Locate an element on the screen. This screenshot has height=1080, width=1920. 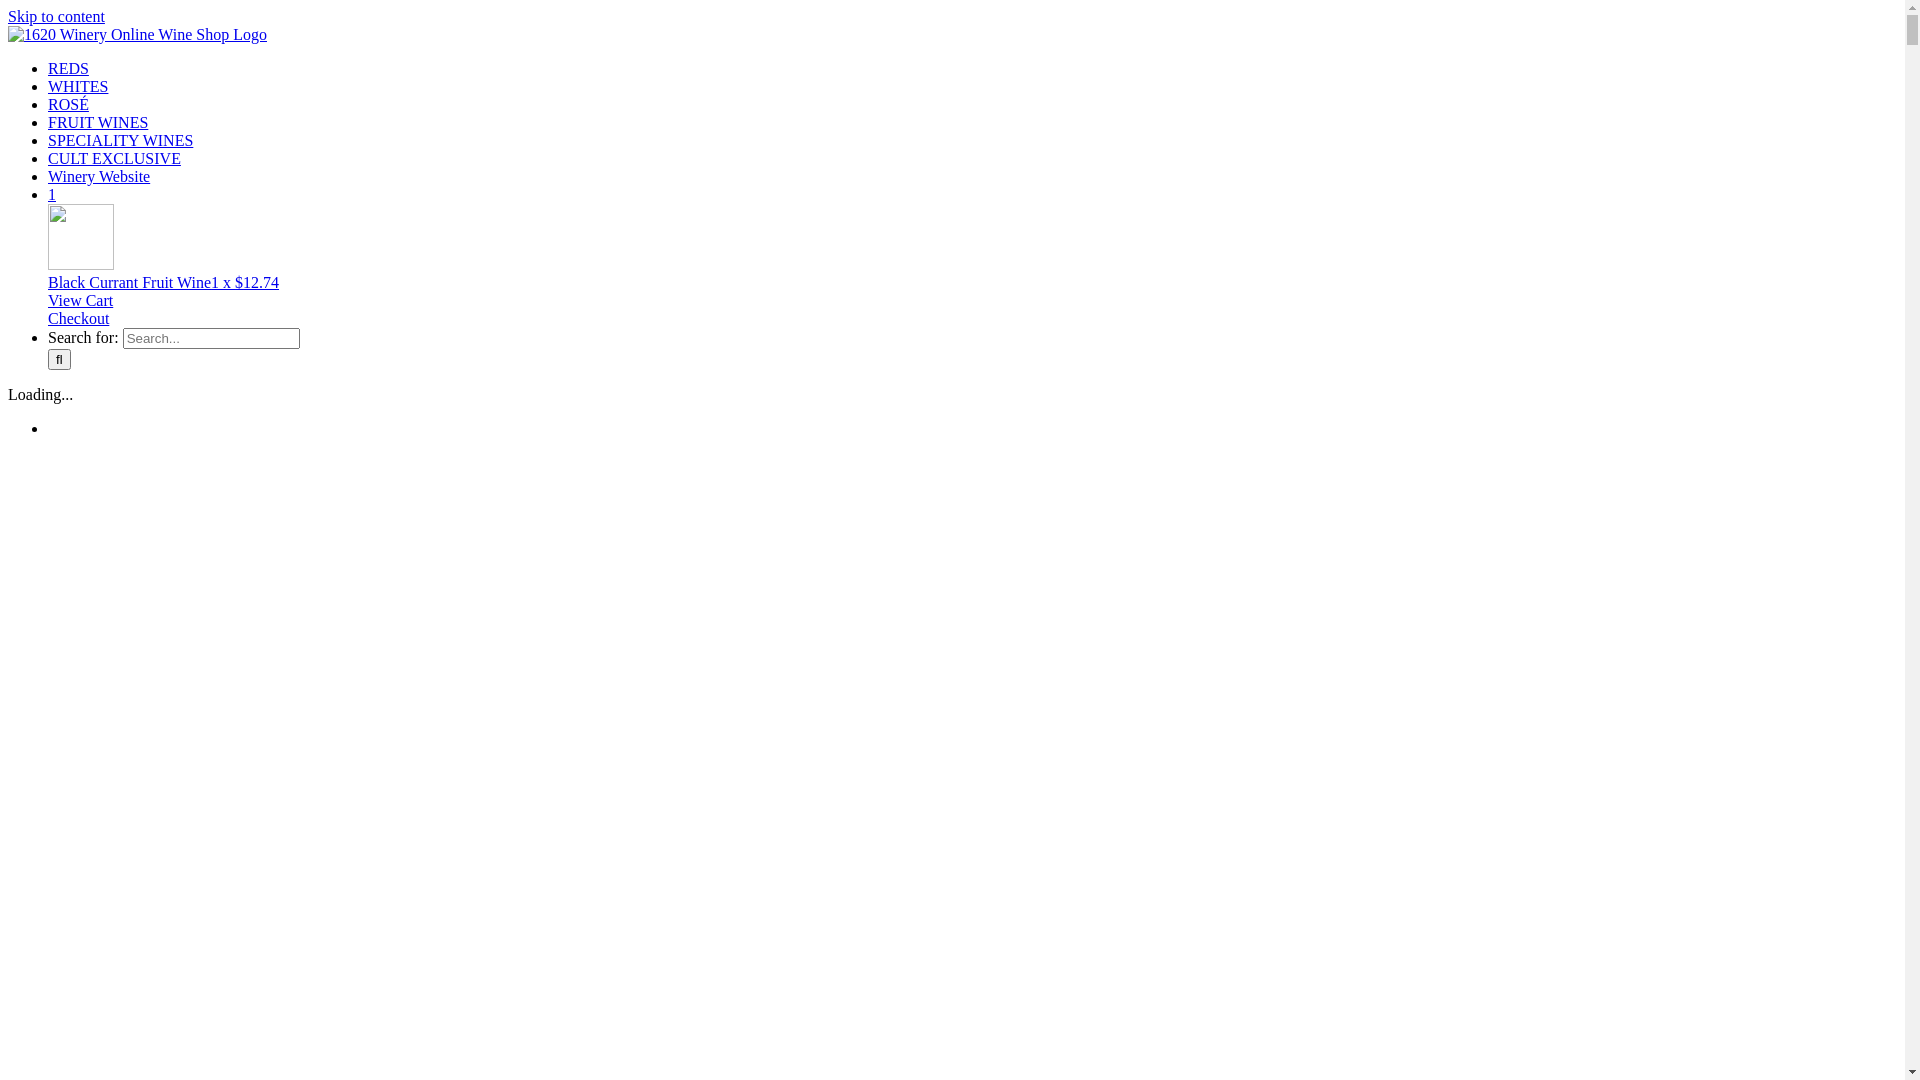
WHITES is located at coordinates (78, 86).